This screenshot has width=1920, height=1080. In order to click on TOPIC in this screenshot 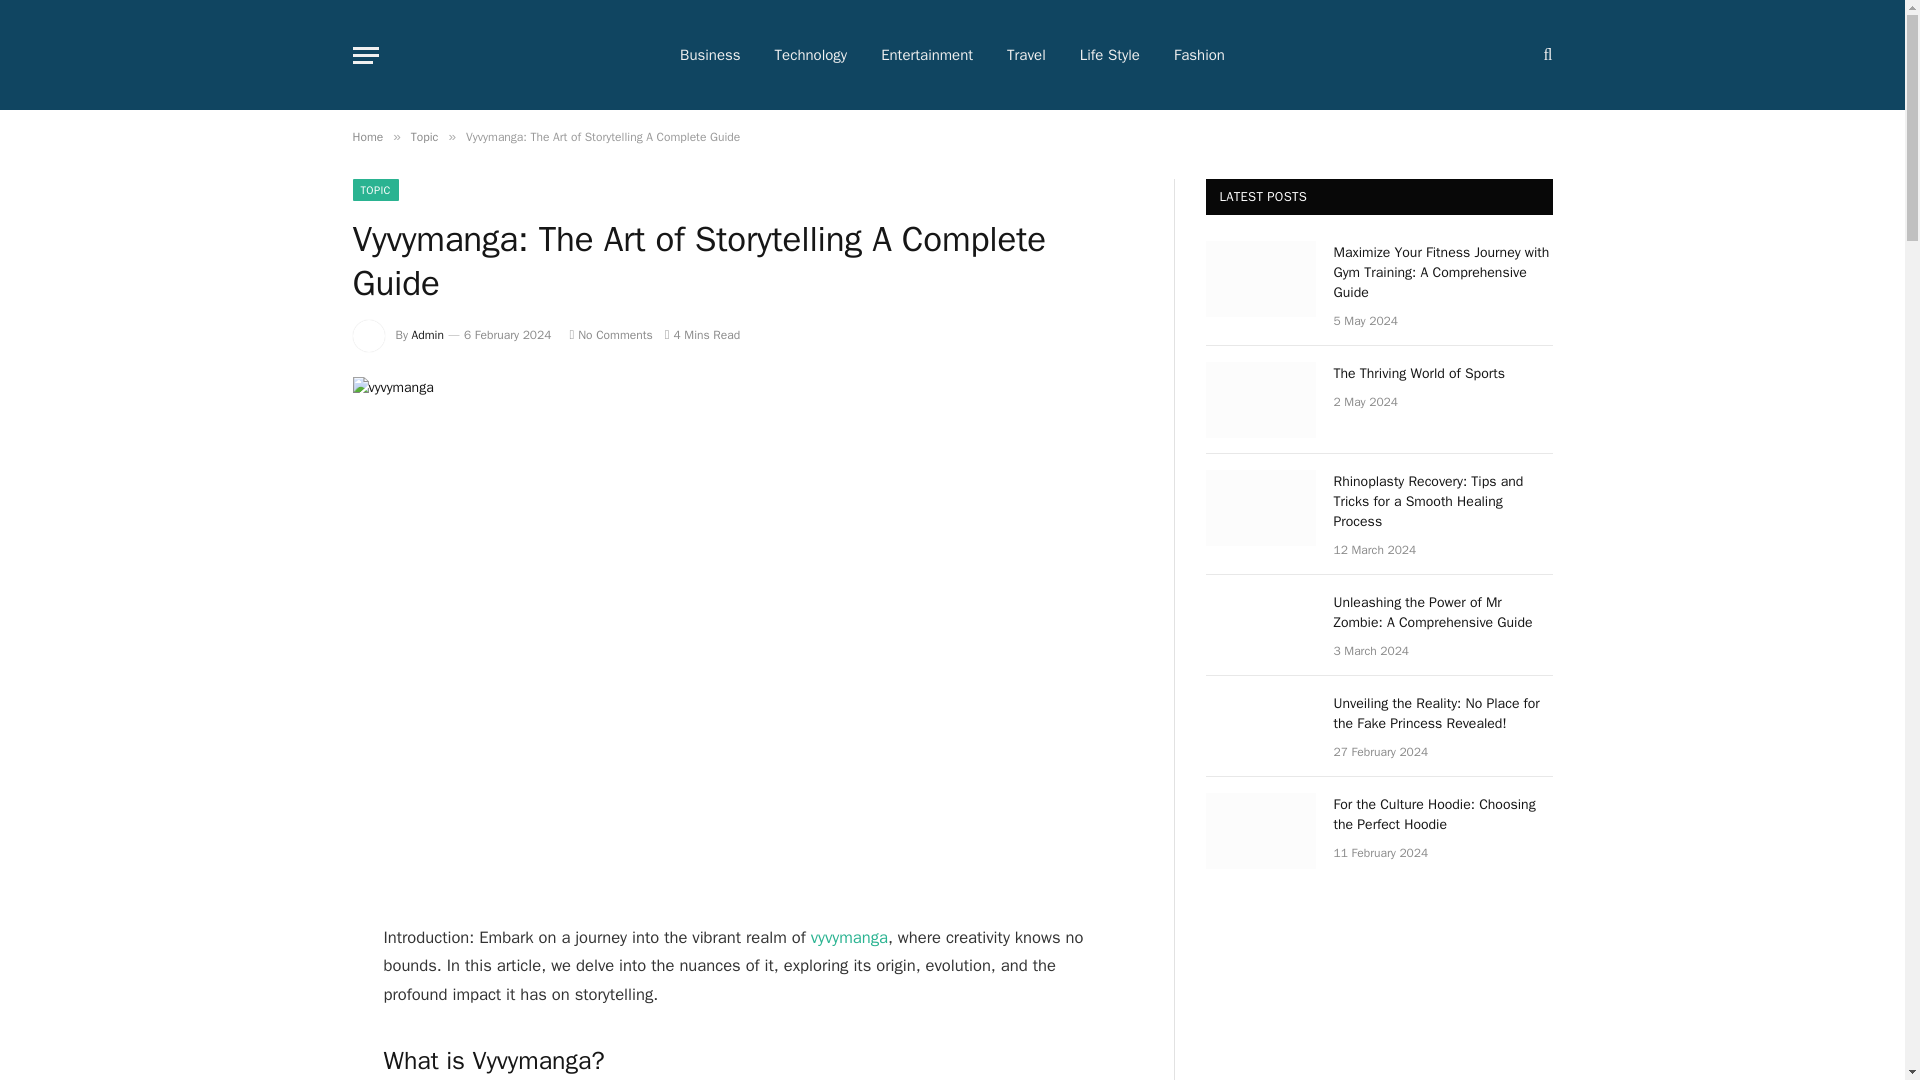, I will do `click(374, 190)`.